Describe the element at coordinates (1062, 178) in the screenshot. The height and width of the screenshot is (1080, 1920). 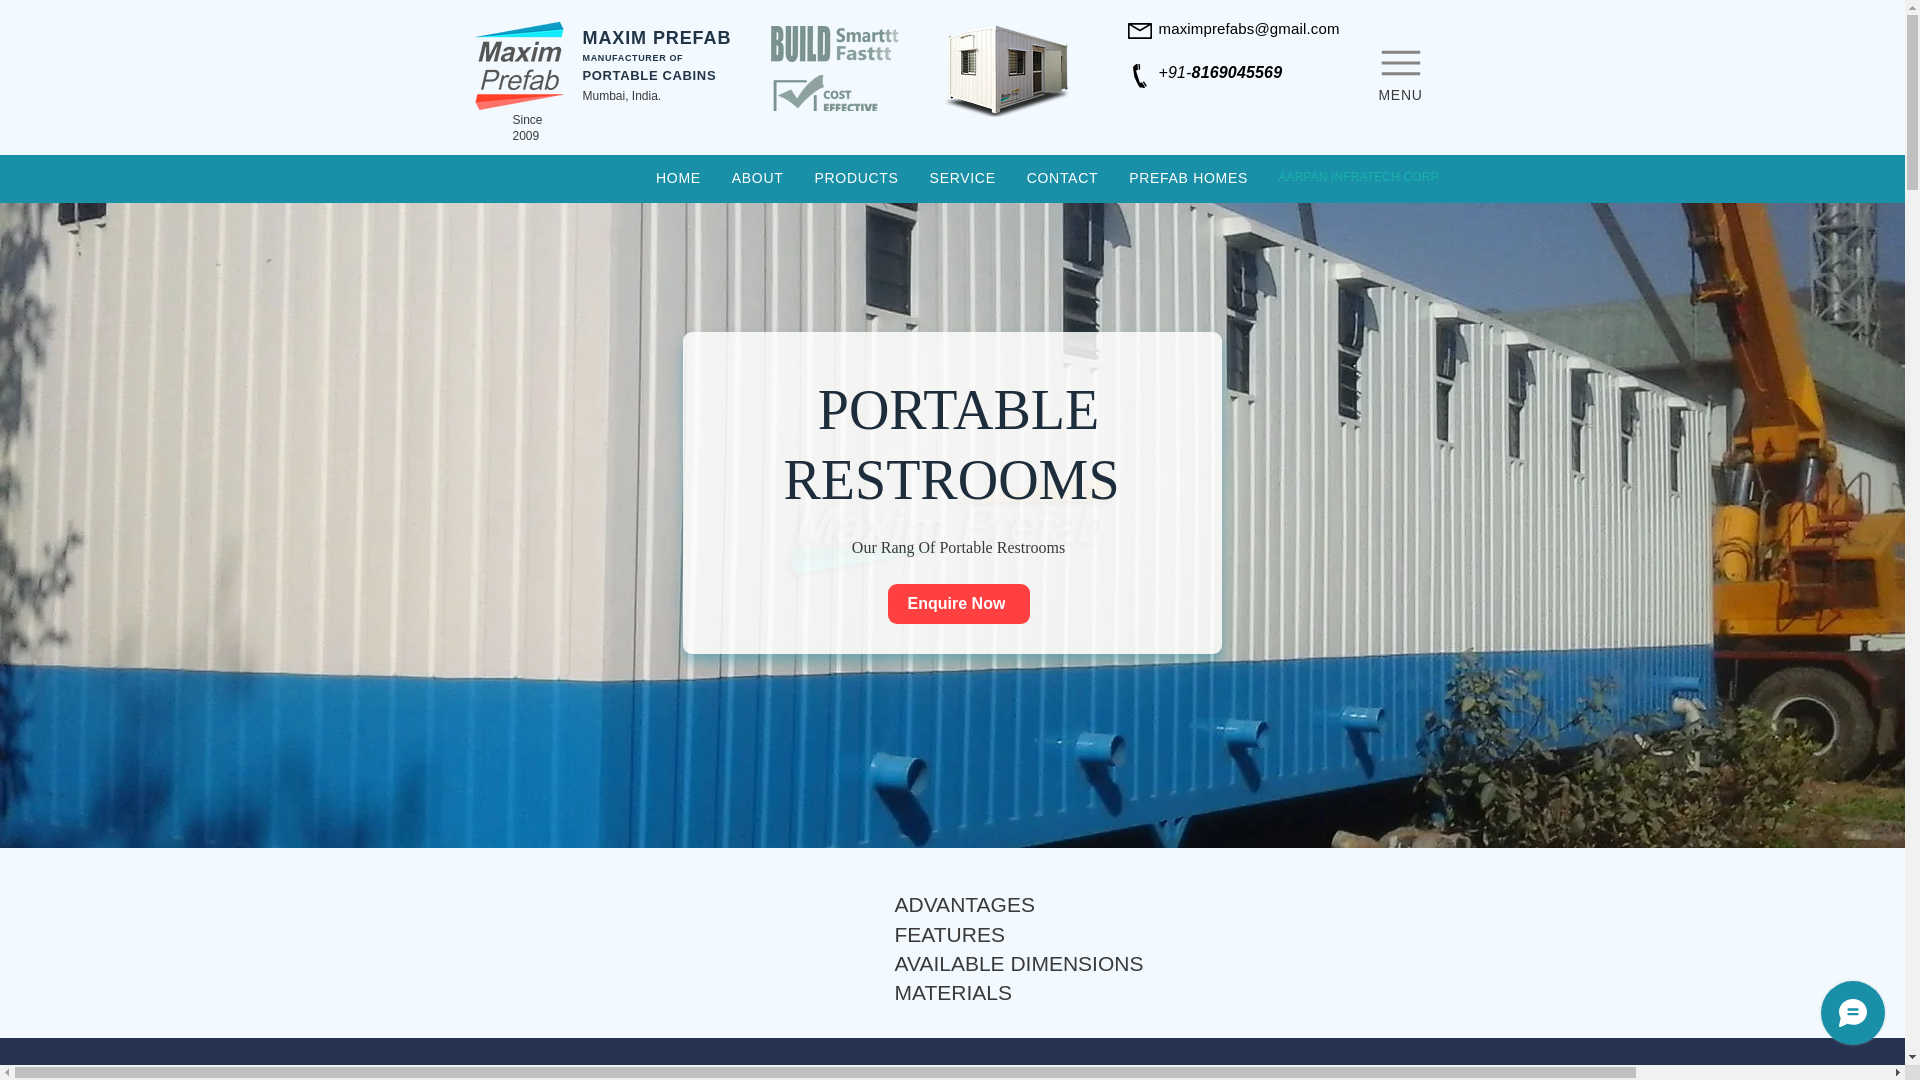
I see `CONTACT` at that location.